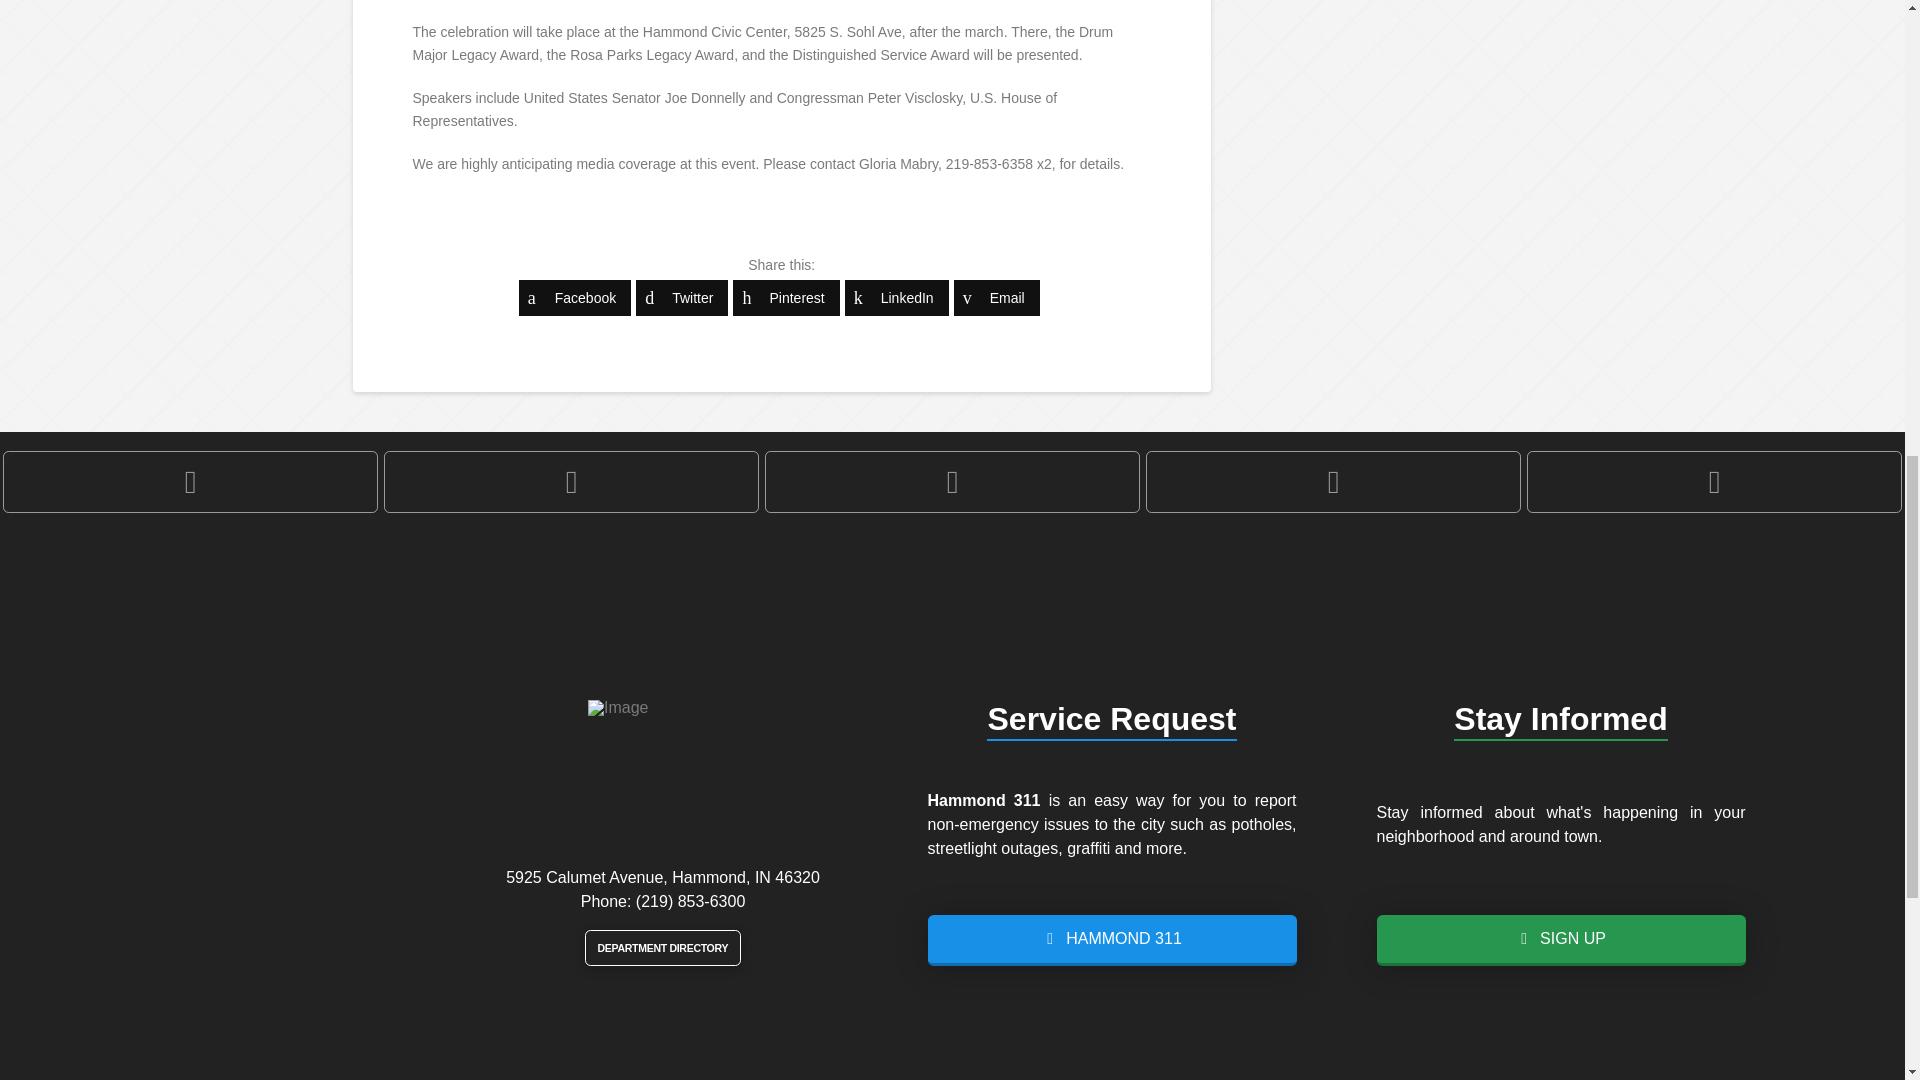 The height and width of the screenshot is (1080, 1920). I want to click on Facebook, so click(574, 298).